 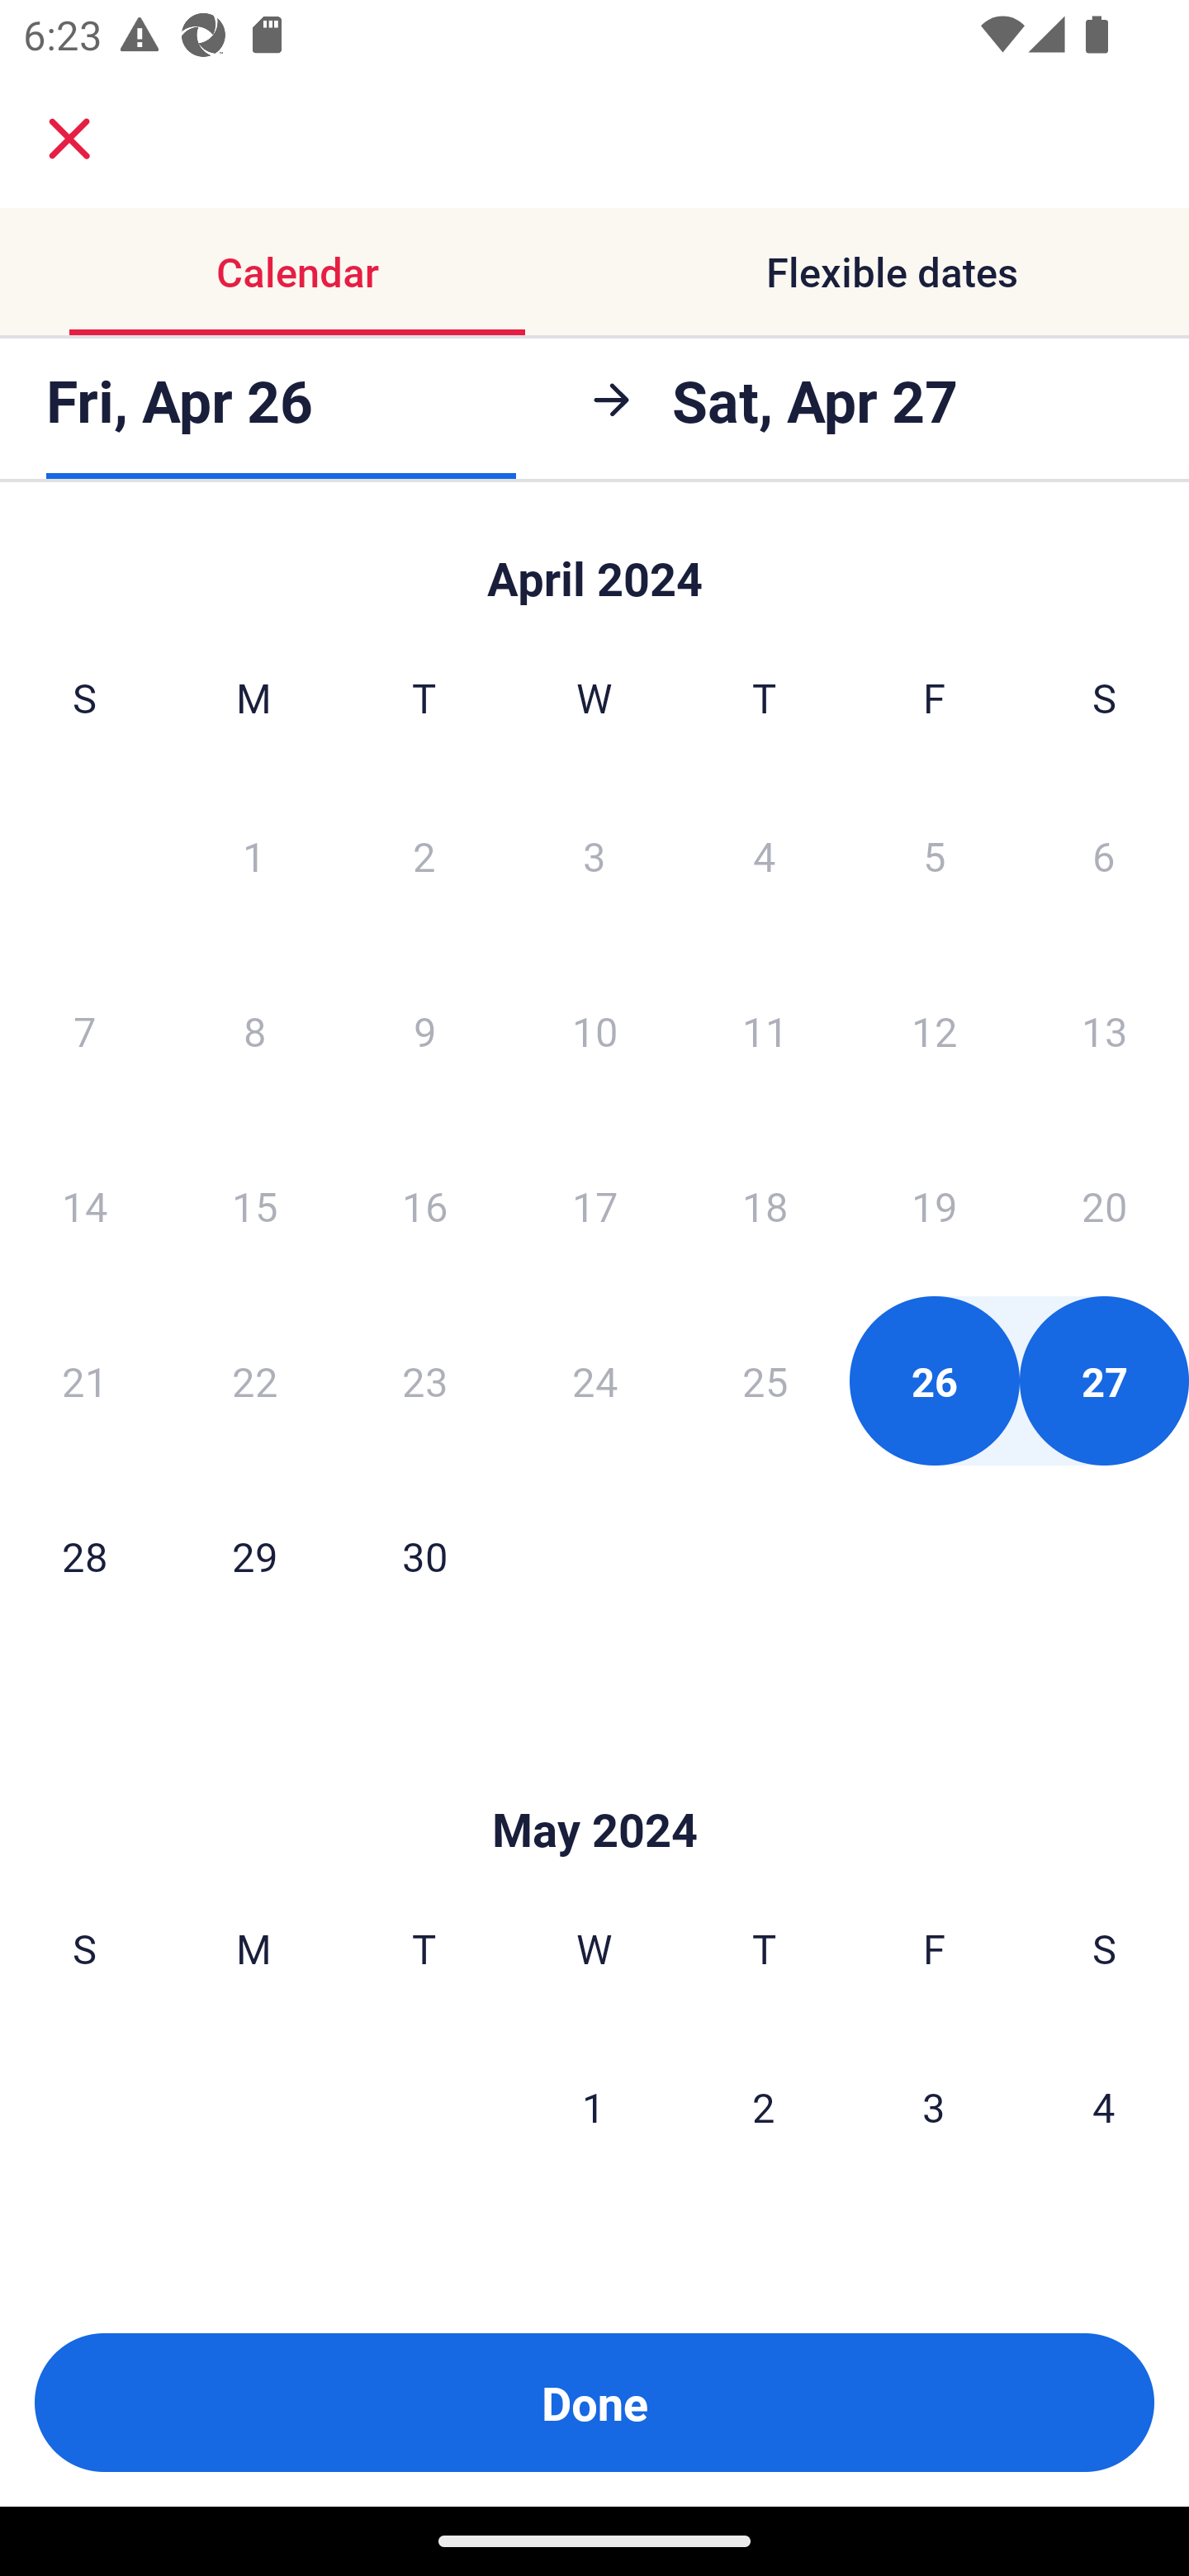 What do you see at coordinates (424, 1380) in the screenshot?
I see `23 Tuesday, April 23, 2024` at bounding box center [424, 1380].